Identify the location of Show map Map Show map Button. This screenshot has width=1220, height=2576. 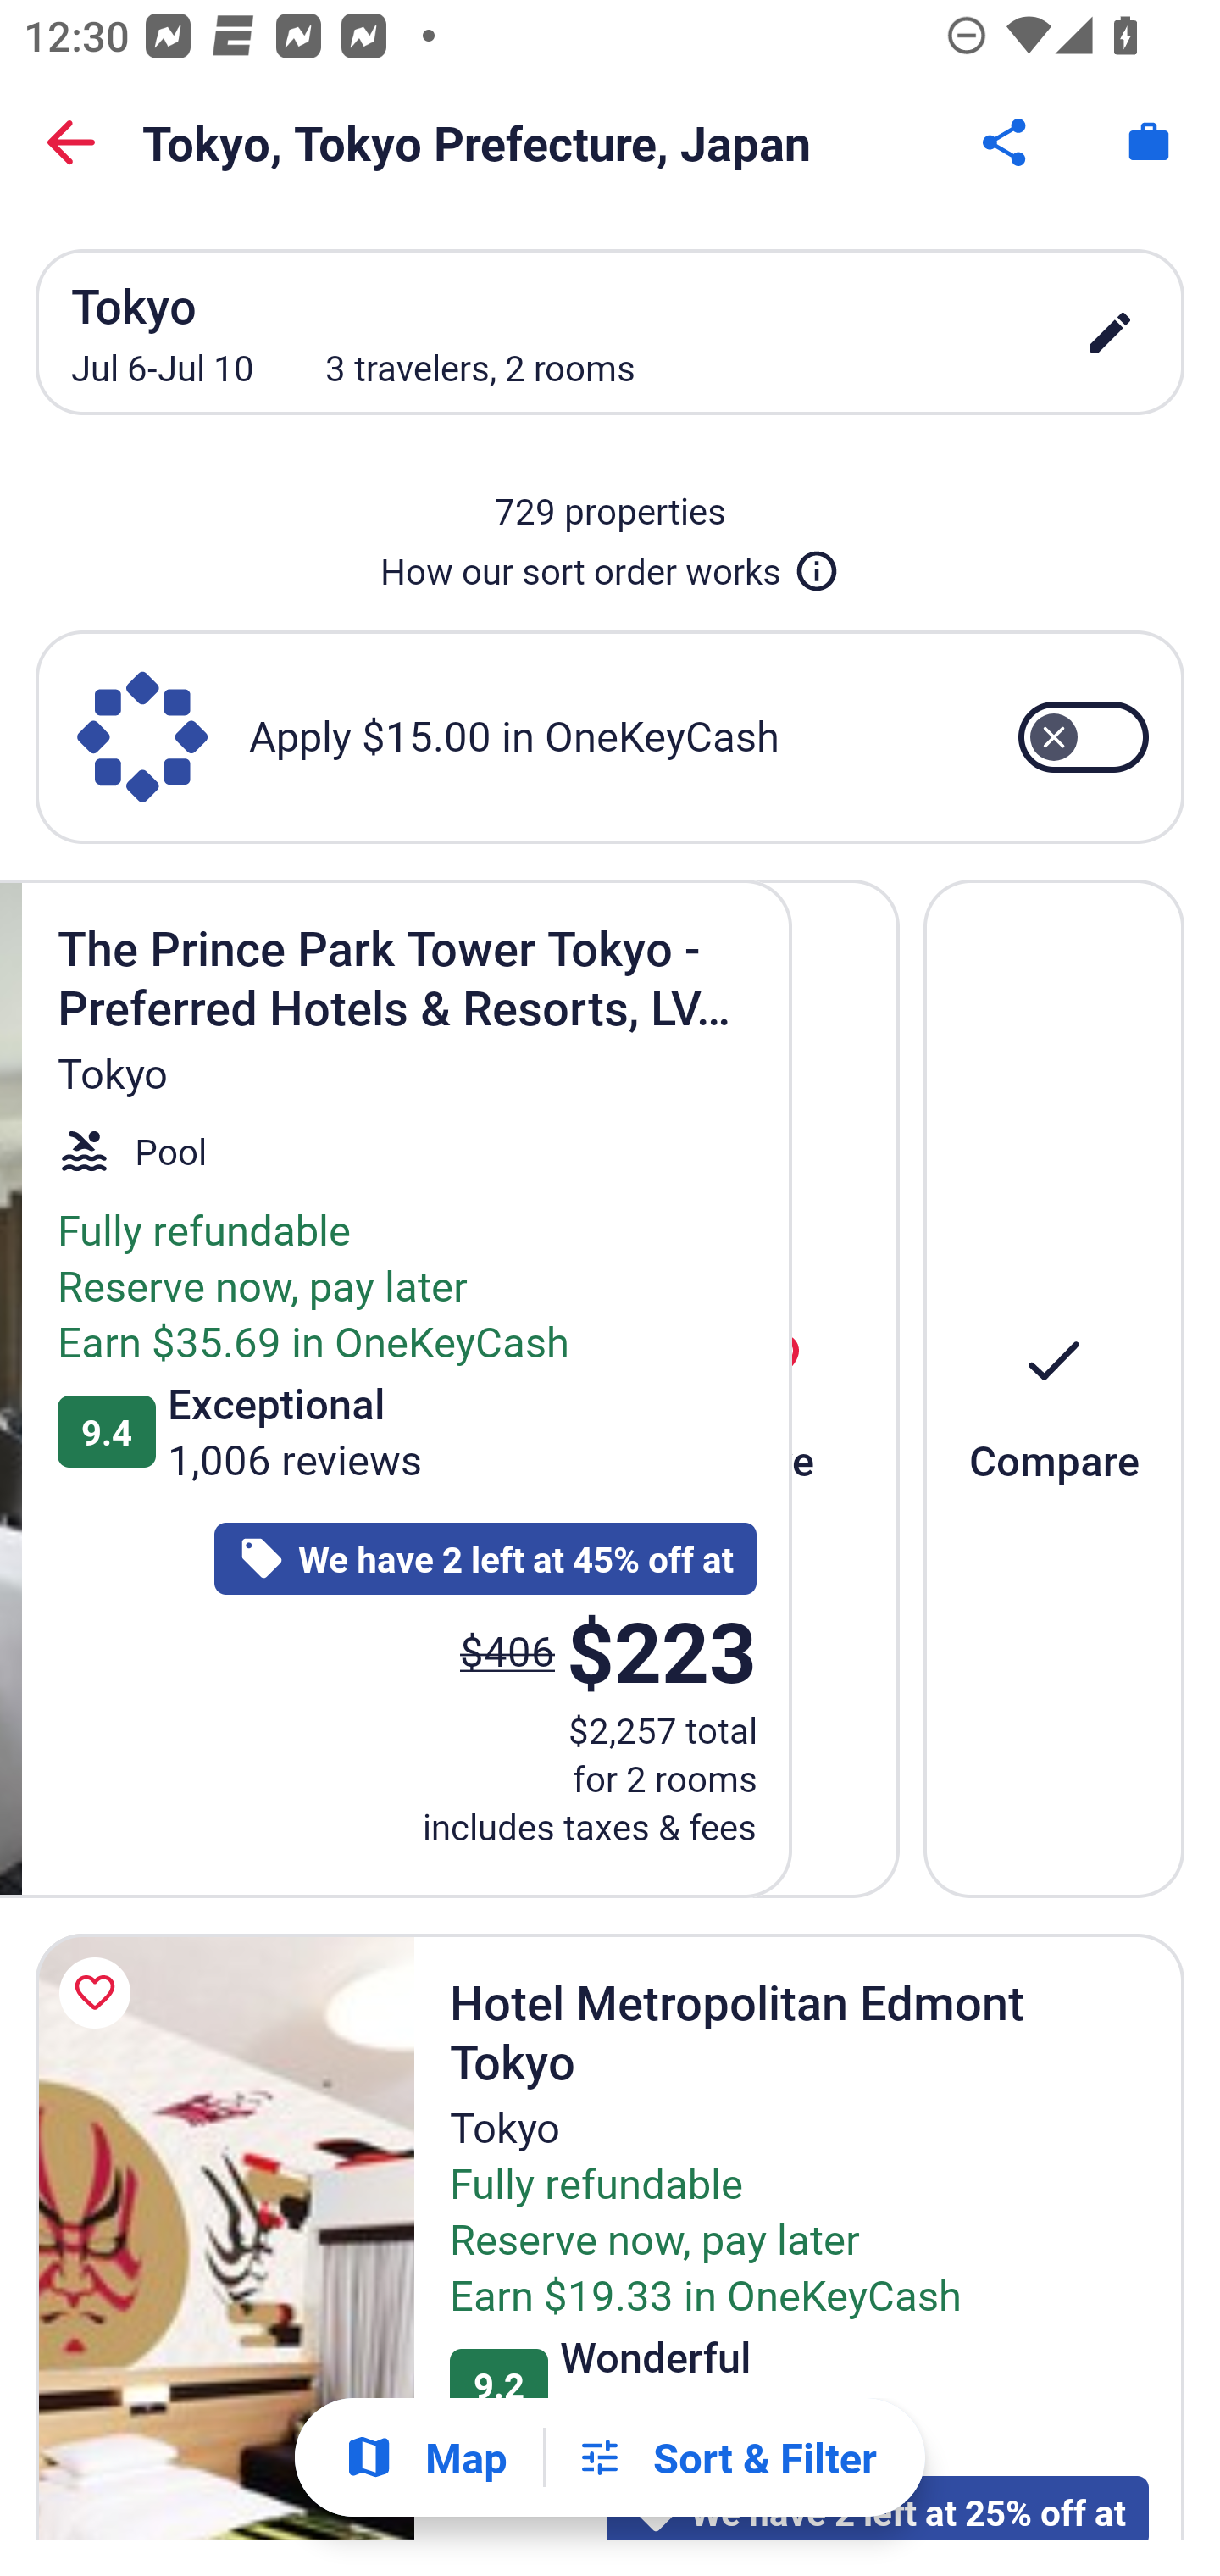
(425, 2457).